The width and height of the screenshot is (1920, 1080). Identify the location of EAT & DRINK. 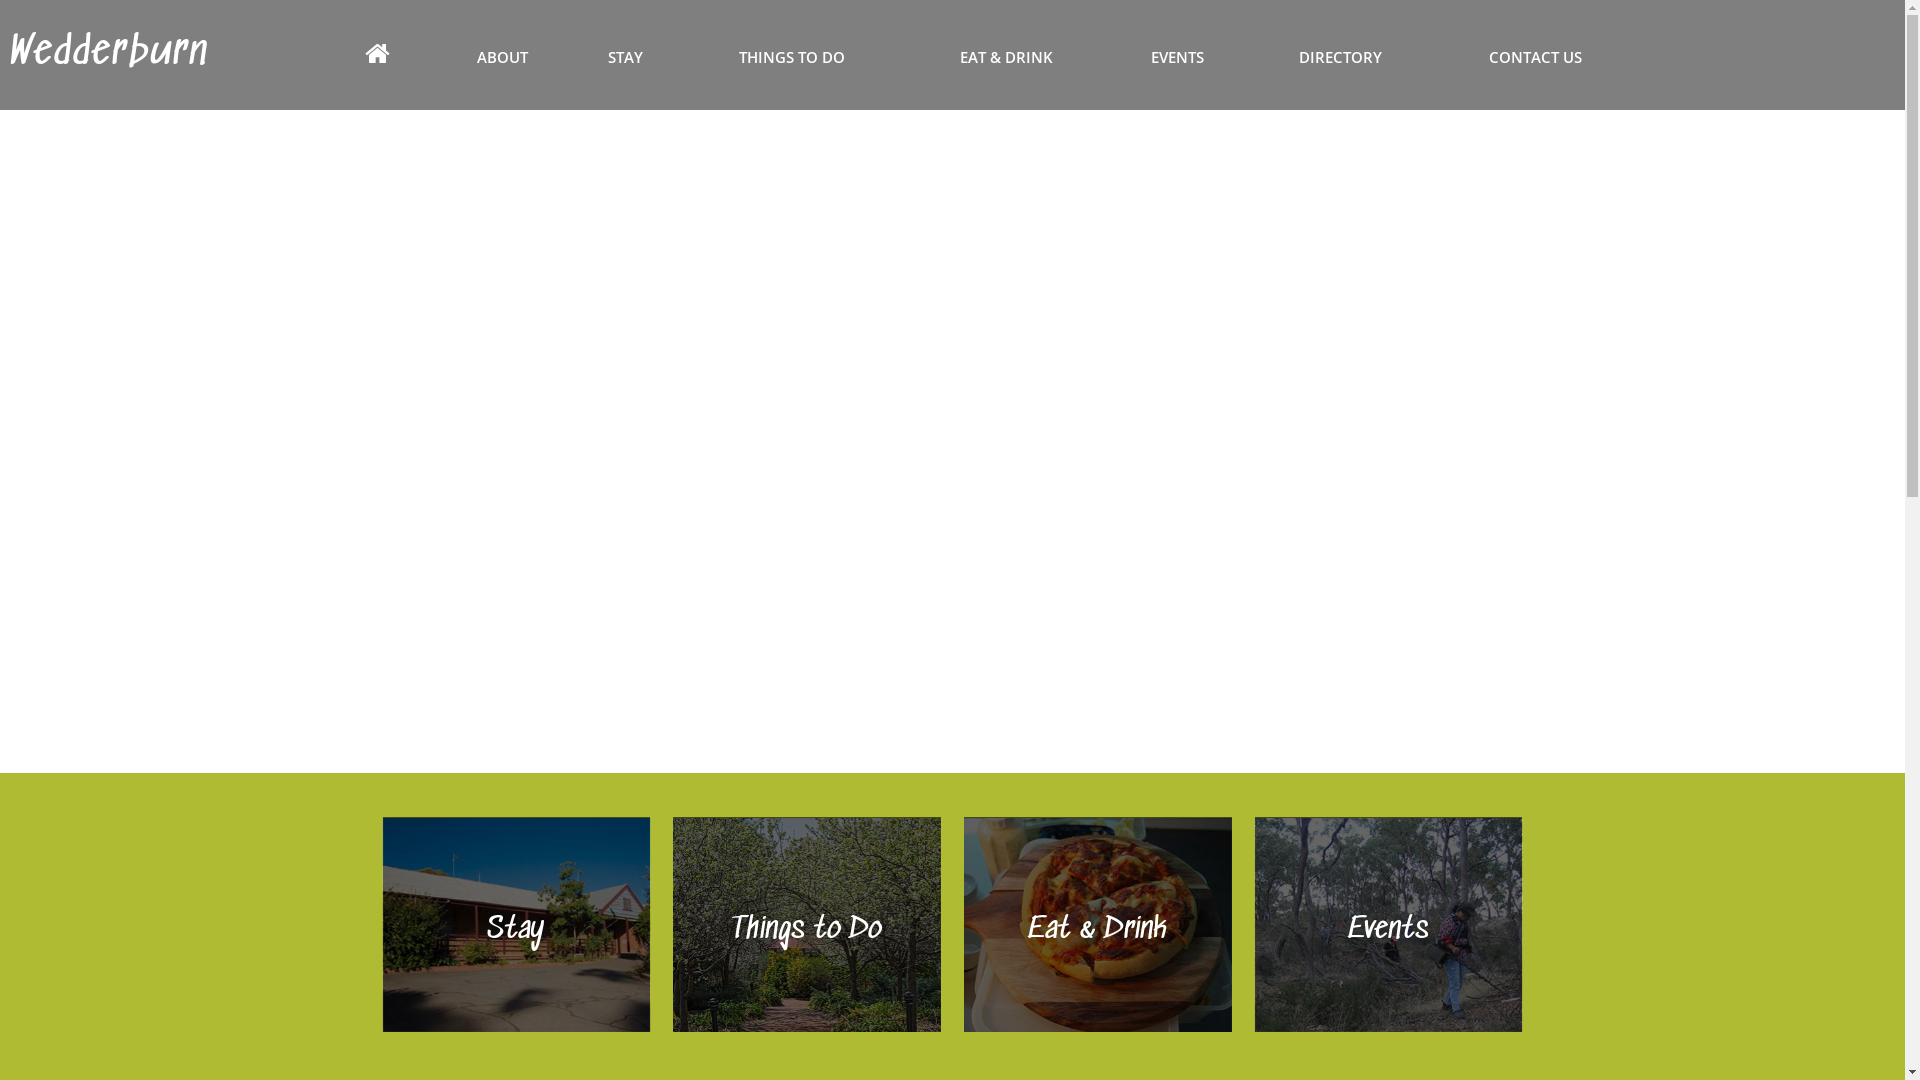
(1006, 57).